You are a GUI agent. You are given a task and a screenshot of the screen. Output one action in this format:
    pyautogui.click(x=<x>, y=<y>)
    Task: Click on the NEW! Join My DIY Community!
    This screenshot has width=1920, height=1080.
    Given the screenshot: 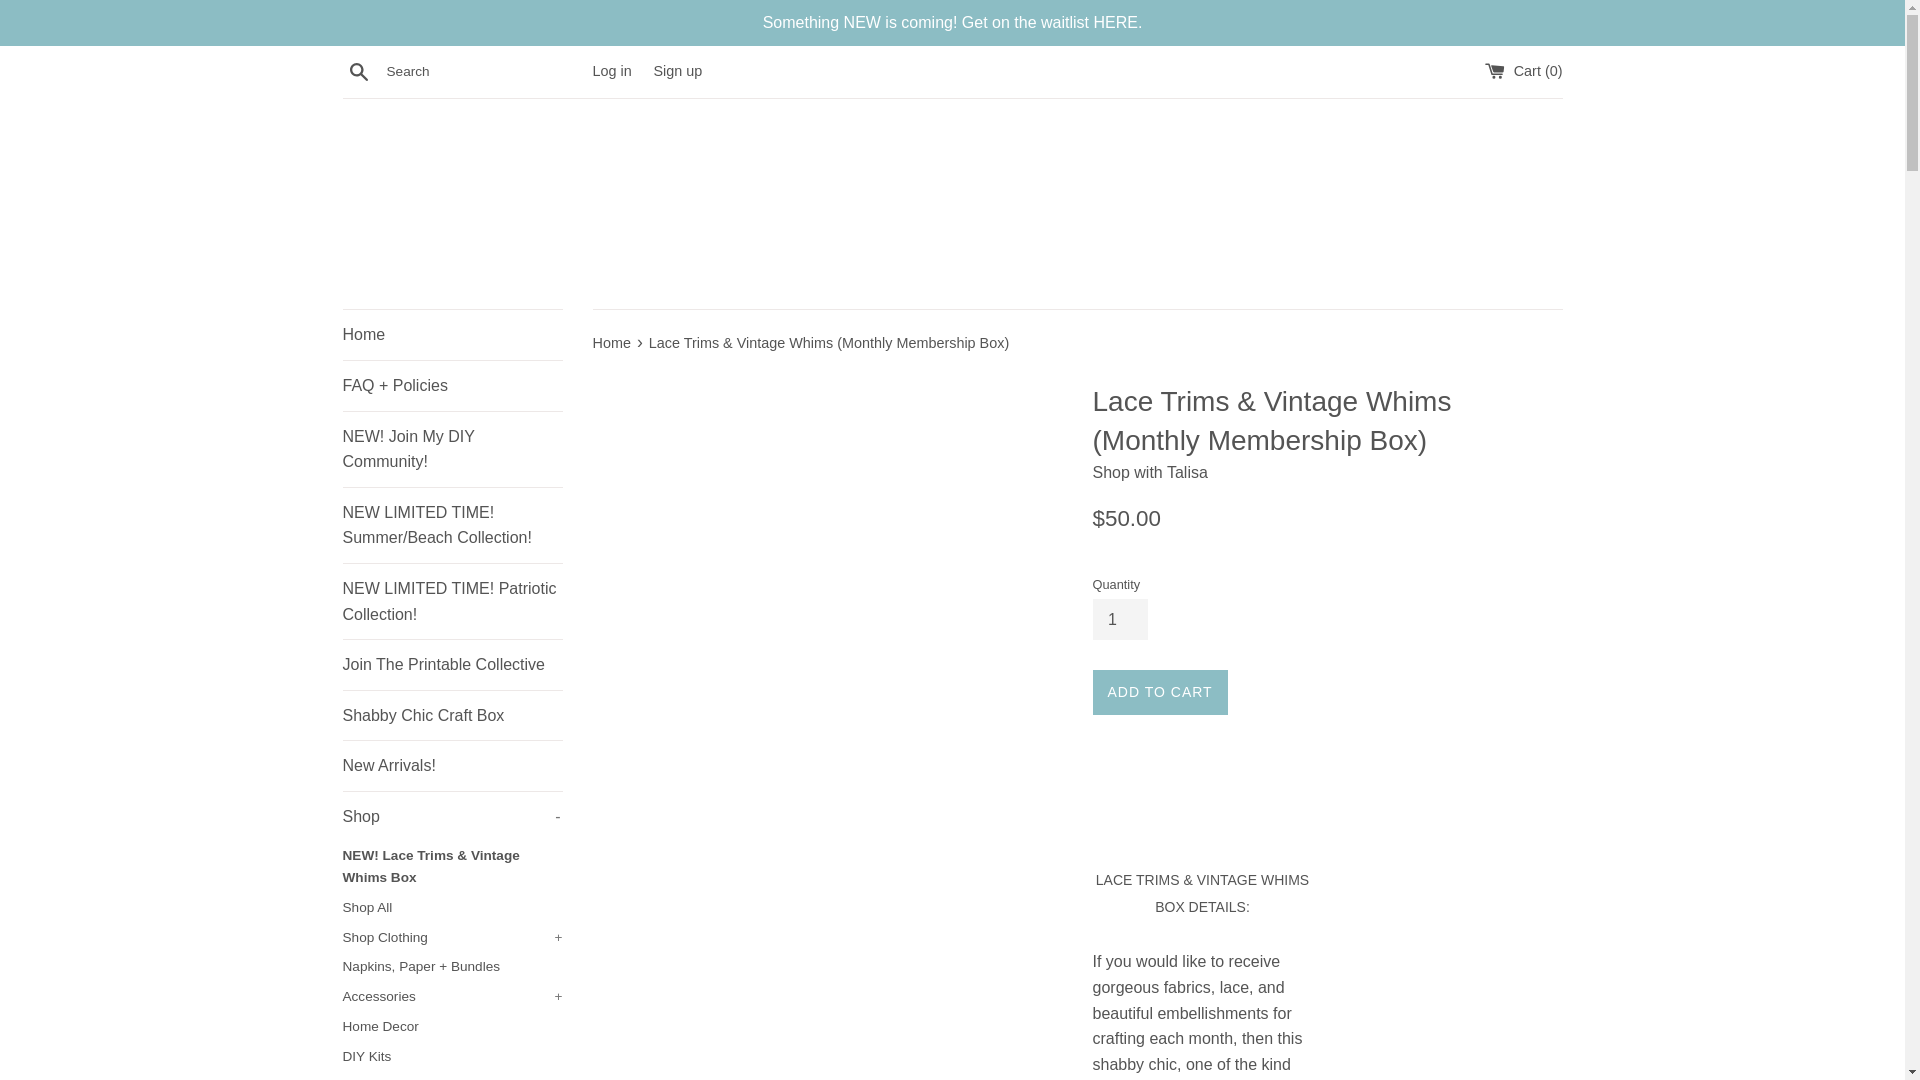 What is the action you would take?
    pyautogui.click(x=452, y=334)
    